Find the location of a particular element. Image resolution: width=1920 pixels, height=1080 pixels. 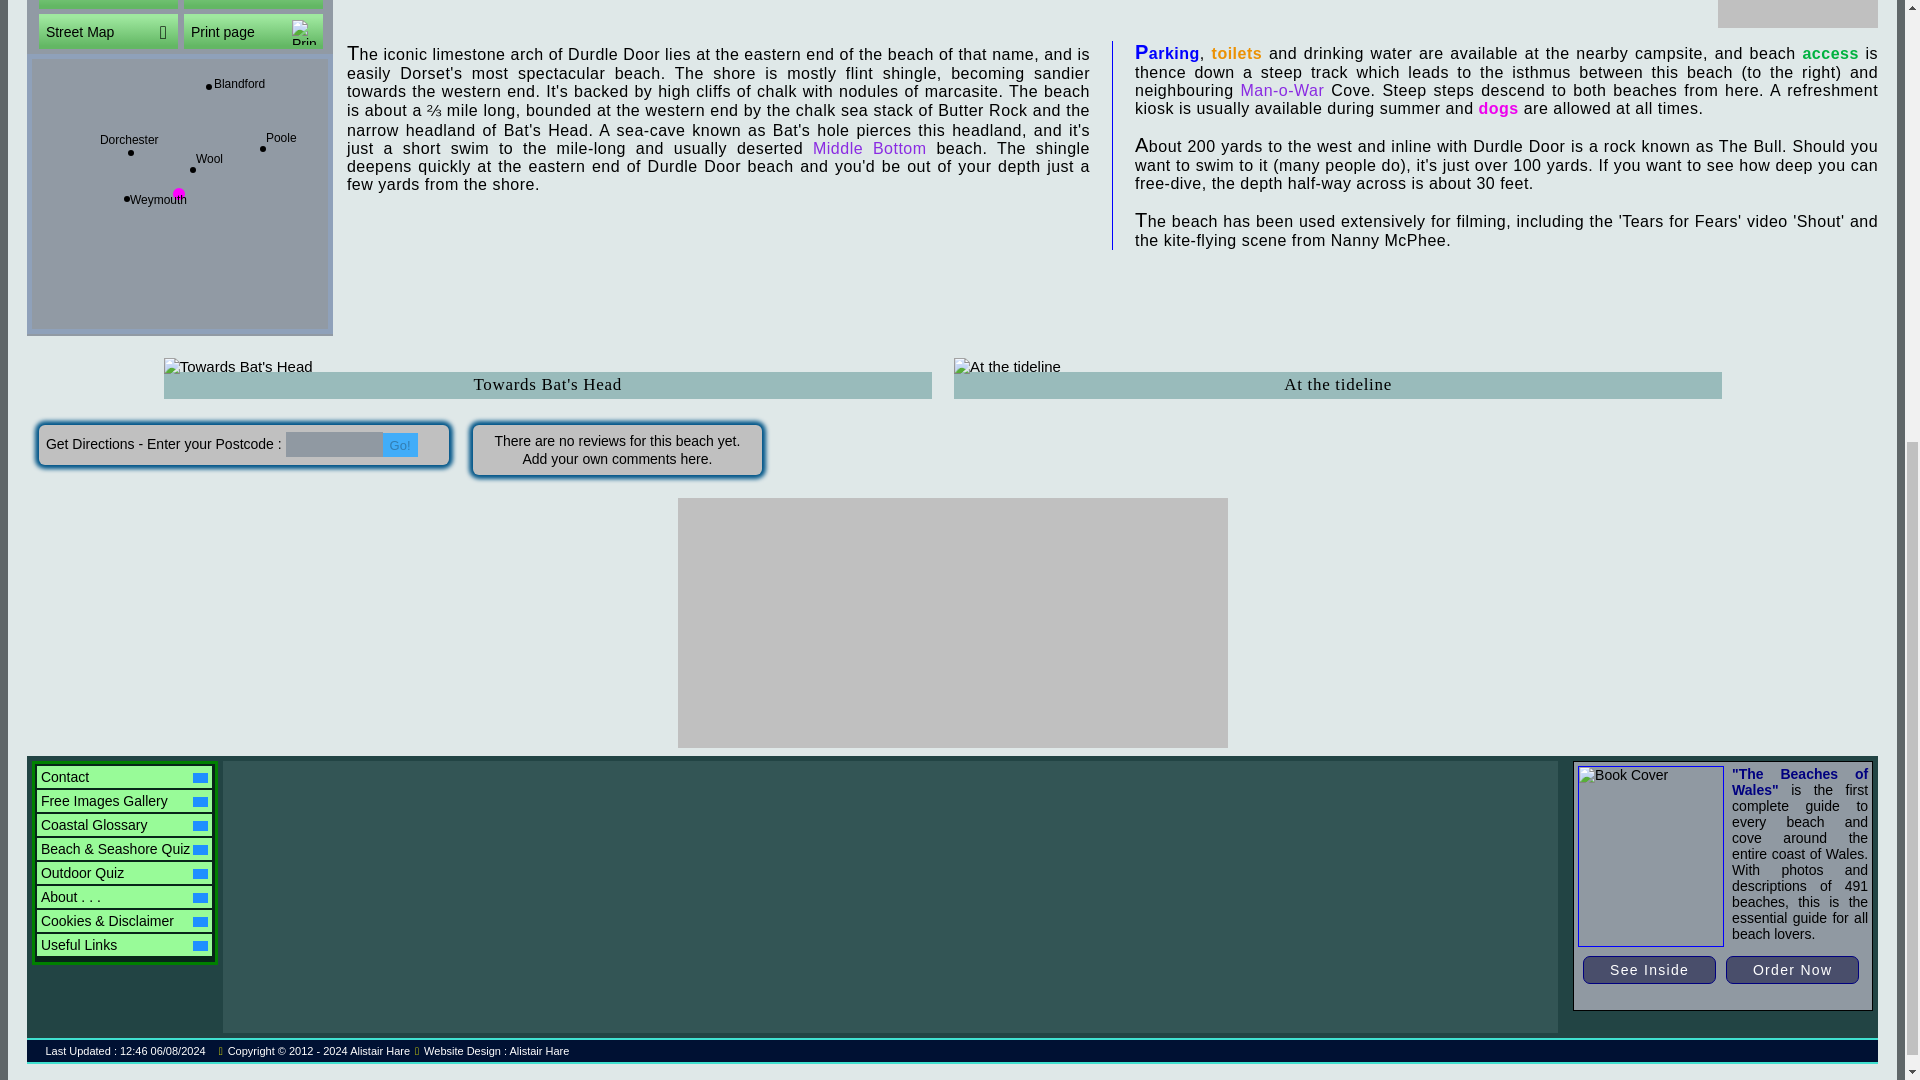

Free Images Gallery is located at coordinates (124, 800).